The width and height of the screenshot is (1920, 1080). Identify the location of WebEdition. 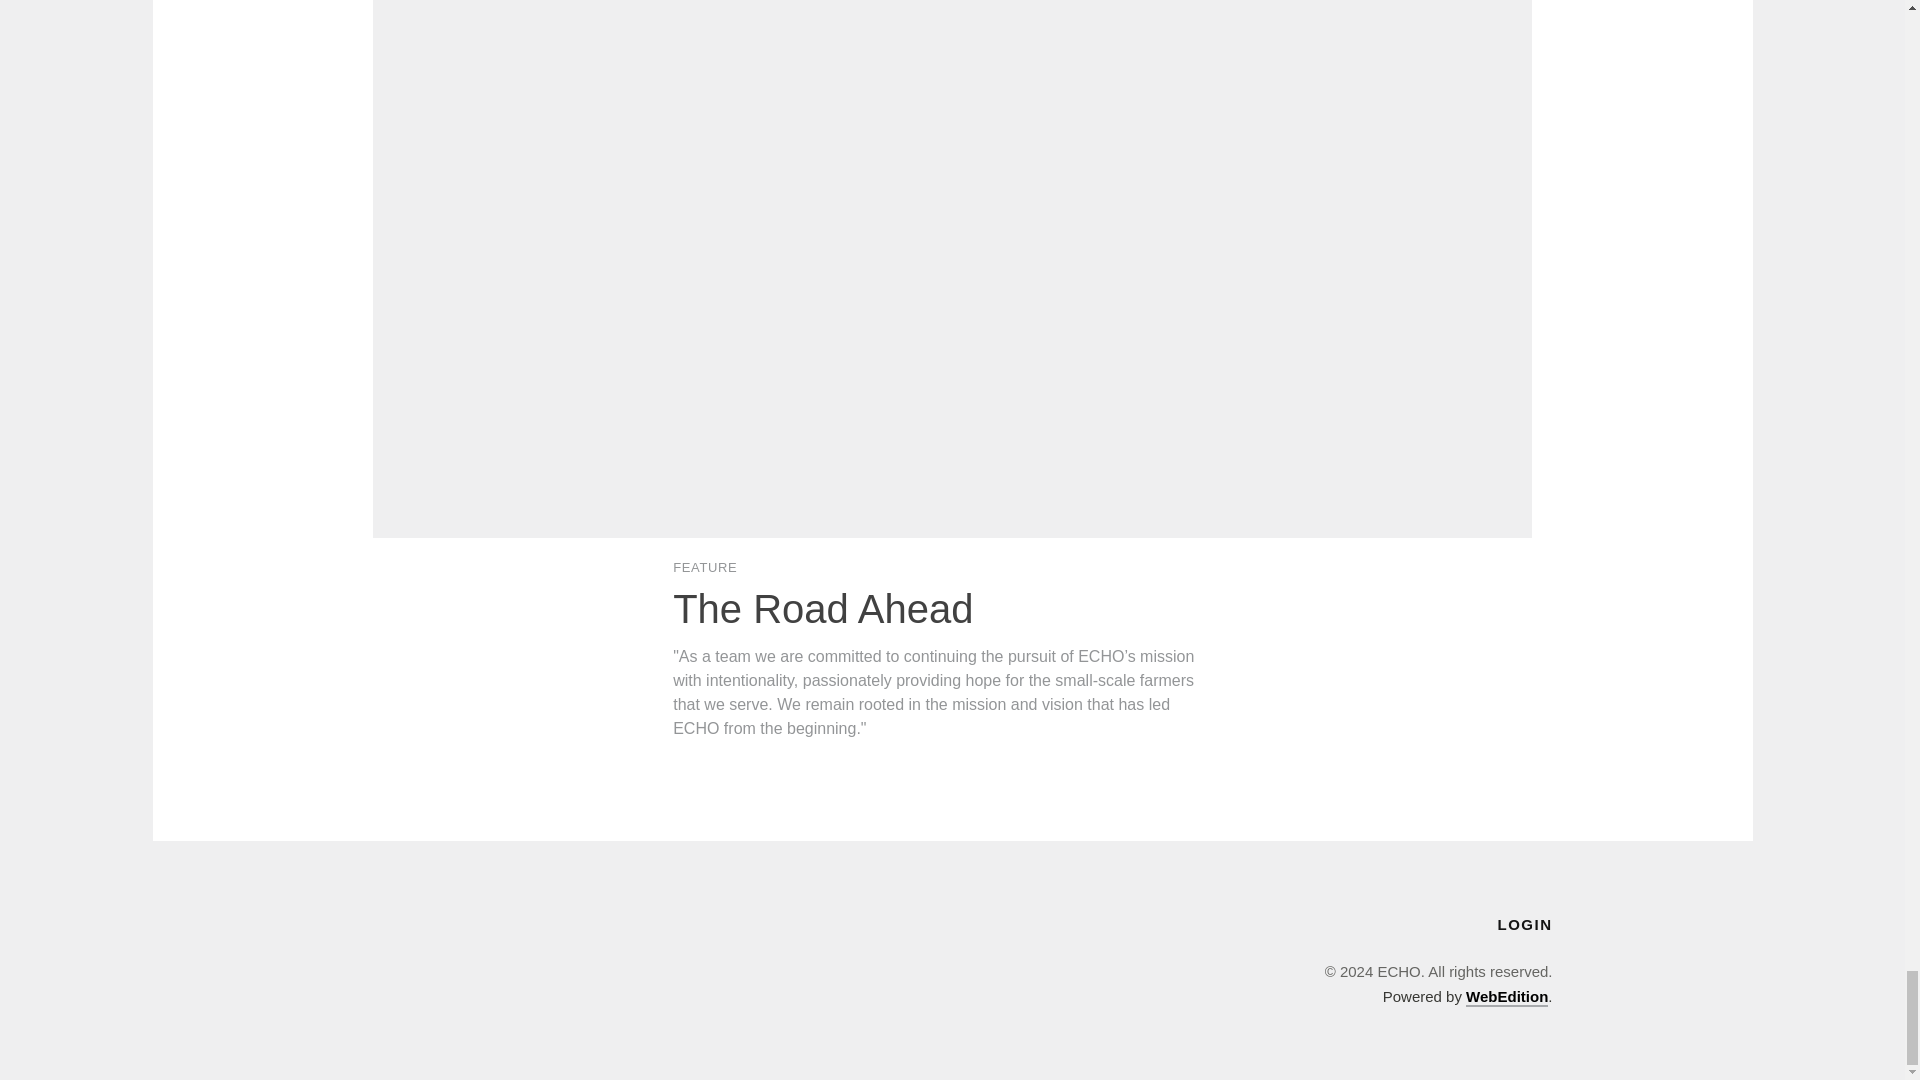
(1506, 997).